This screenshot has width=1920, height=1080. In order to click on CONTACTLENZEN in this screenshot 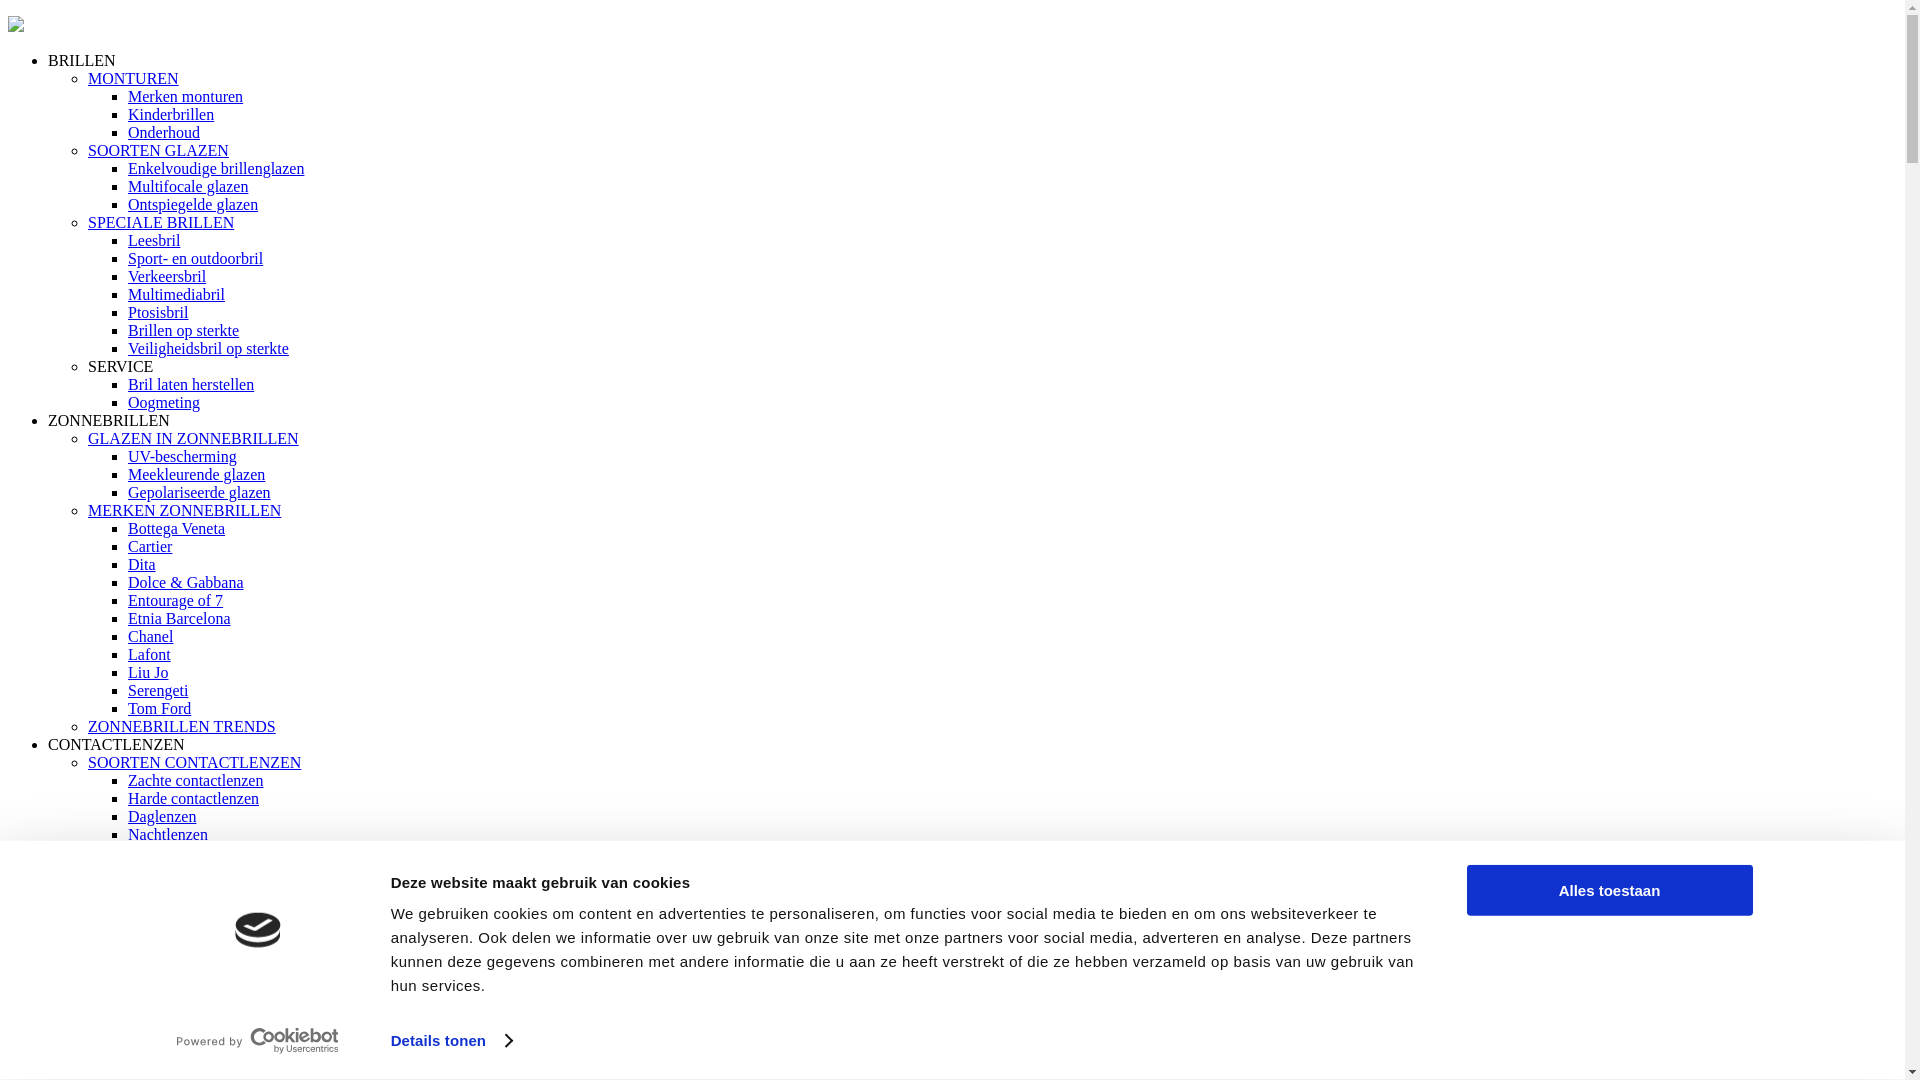, I will do `click(116, 744)`.